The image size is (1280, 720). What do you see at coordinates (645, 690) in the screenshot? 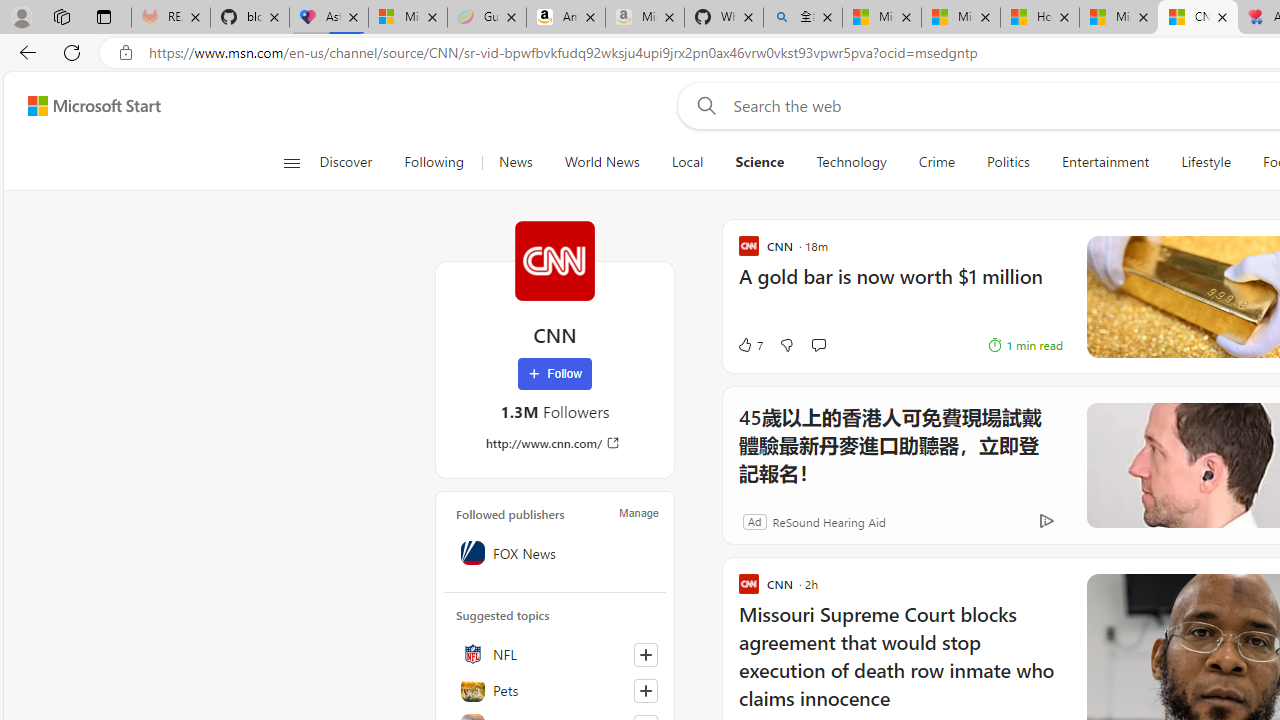
I see `Follow this topic` at bounding box center [645, 690].